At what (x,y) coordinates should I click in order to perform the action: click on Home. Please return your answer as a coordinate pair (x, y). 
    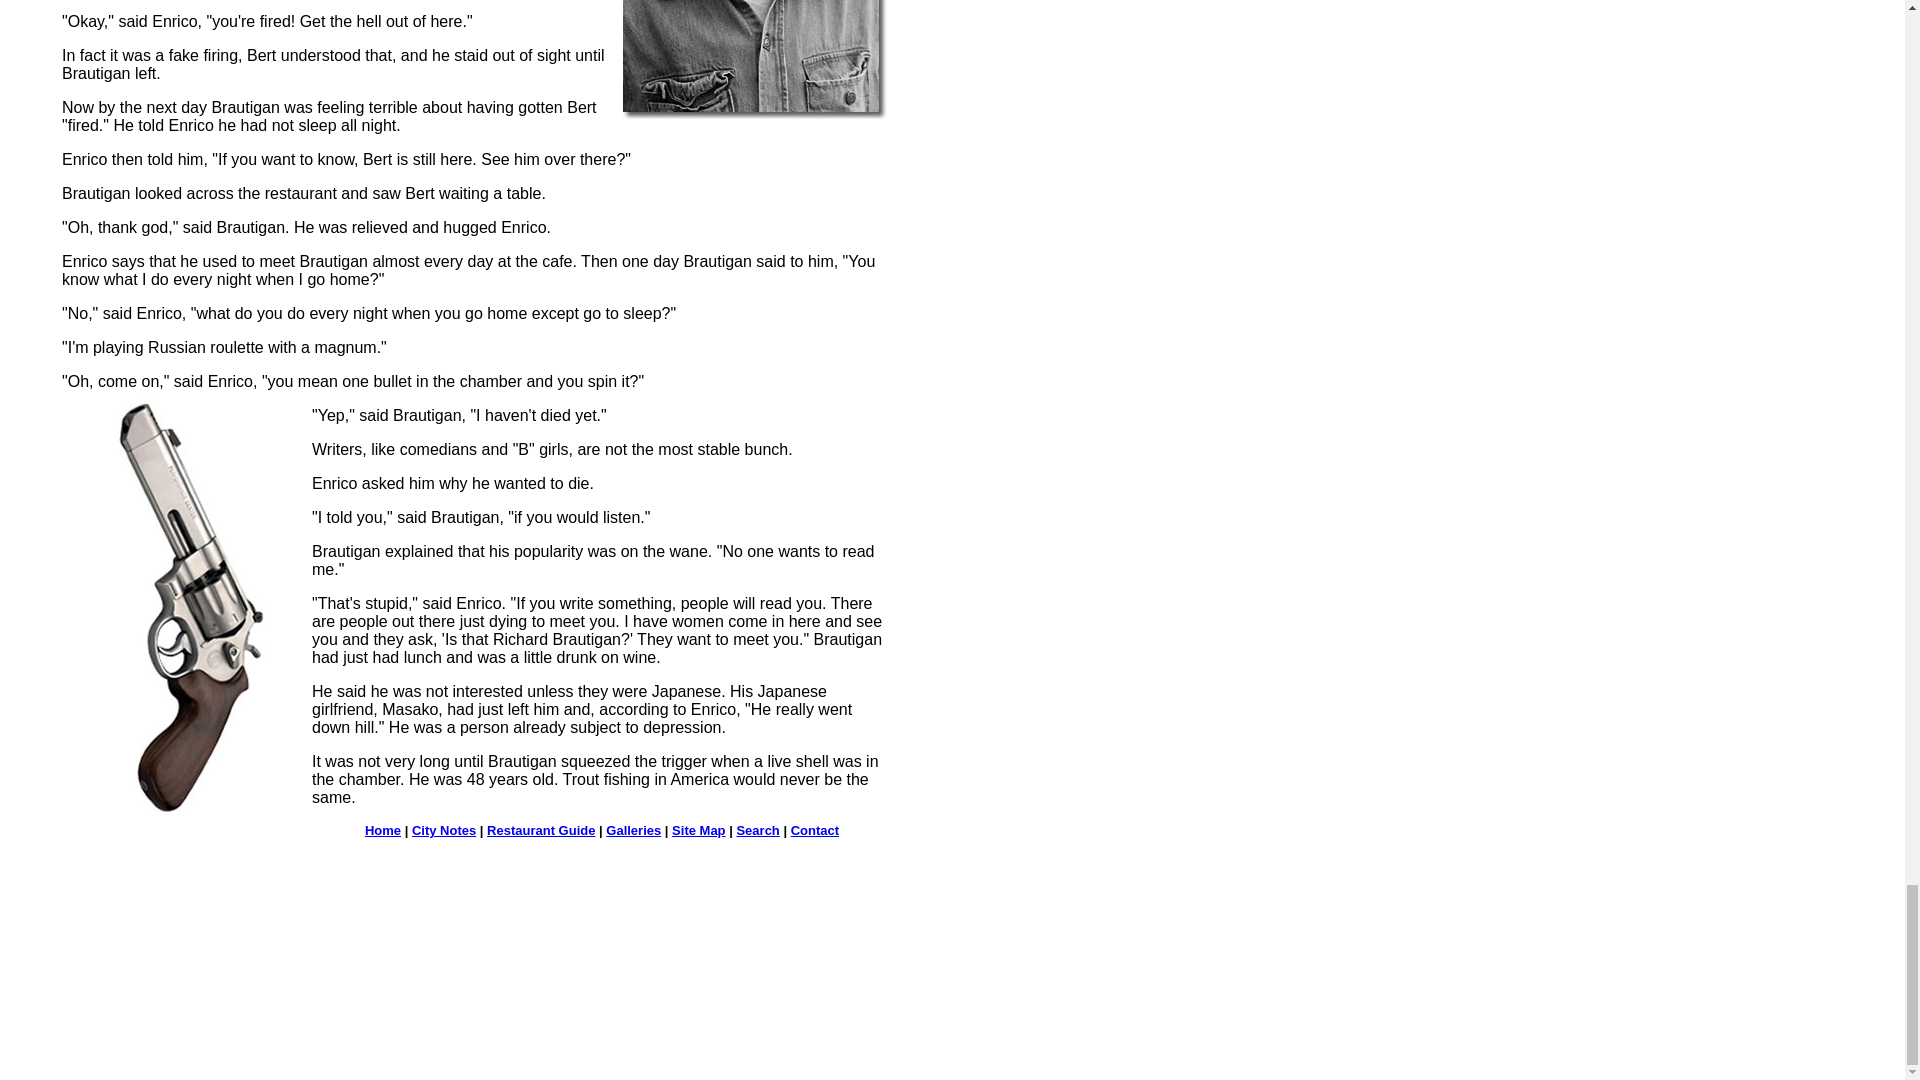
    Looking at the image, I should click on (382, 830).